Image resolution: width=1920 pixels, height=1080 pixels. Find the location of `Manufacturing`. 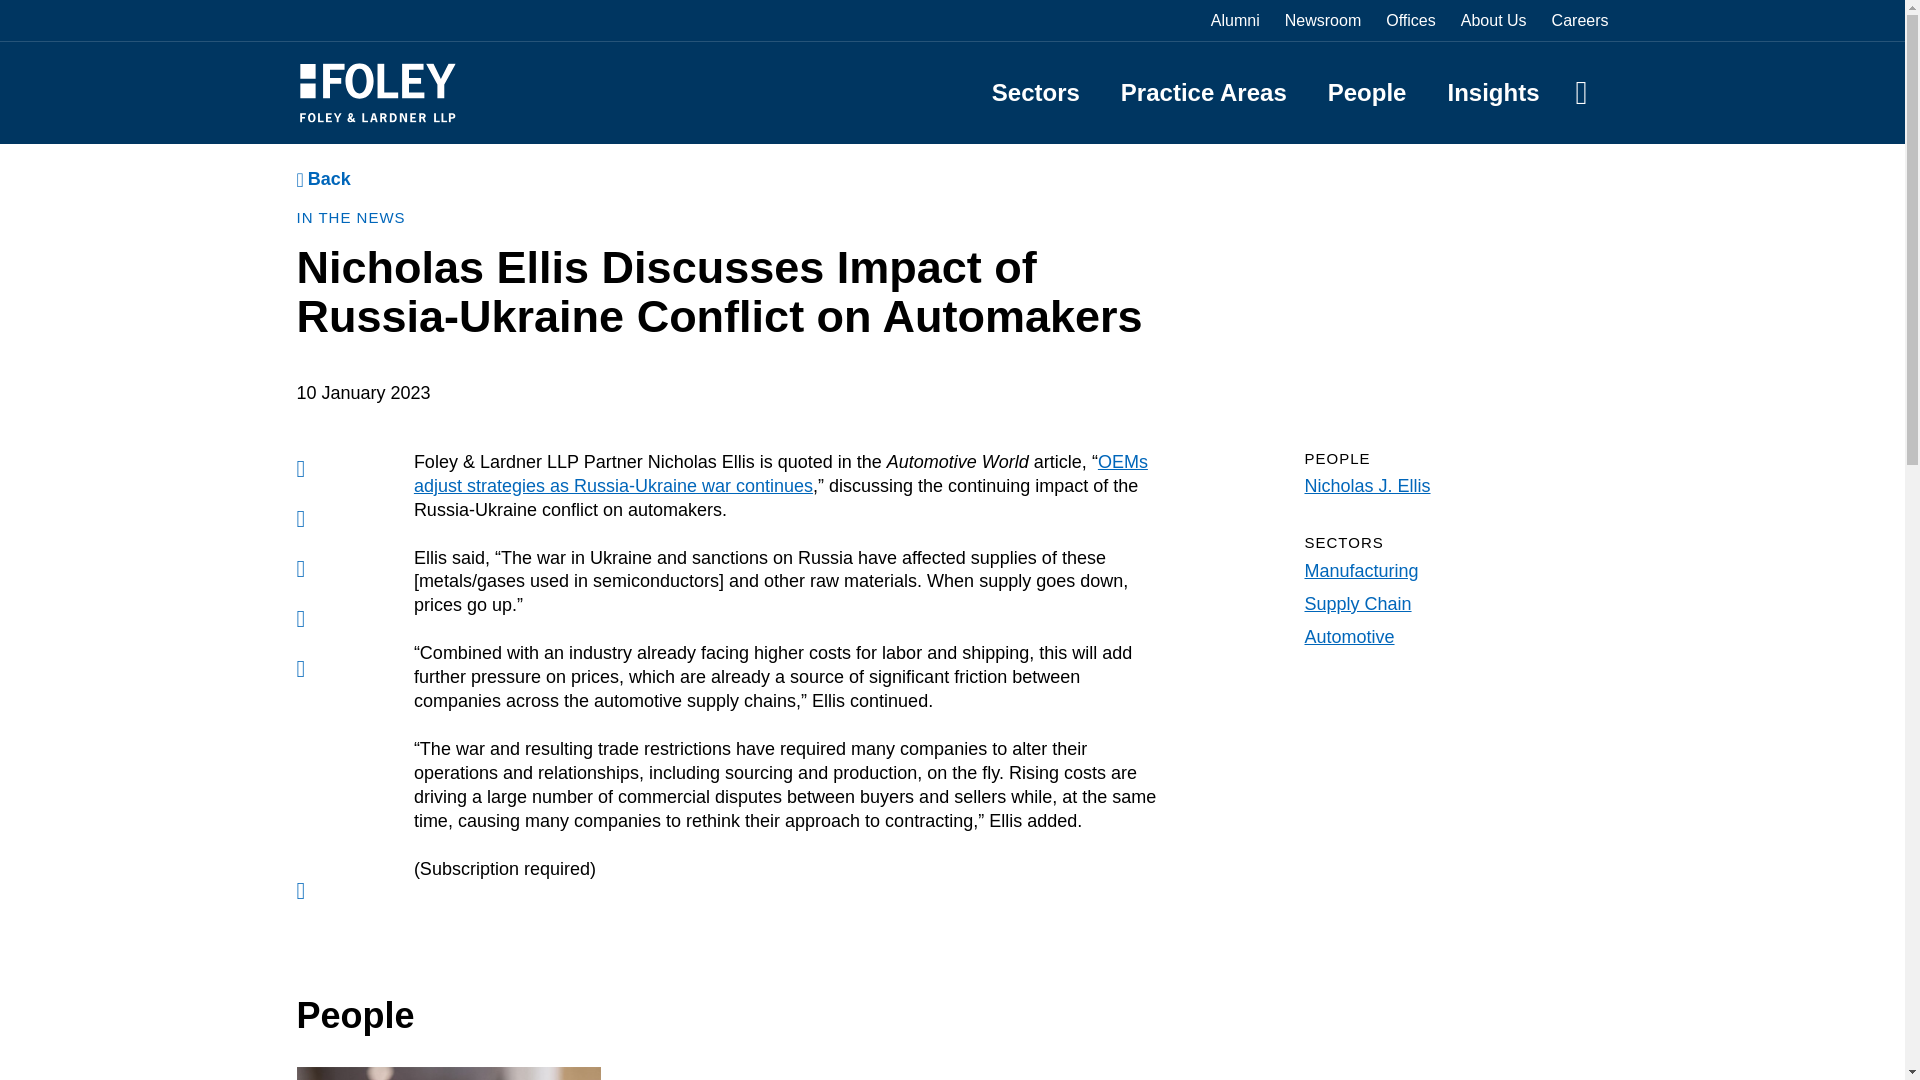

Manufacturing is located at coordinates (1360, 570).